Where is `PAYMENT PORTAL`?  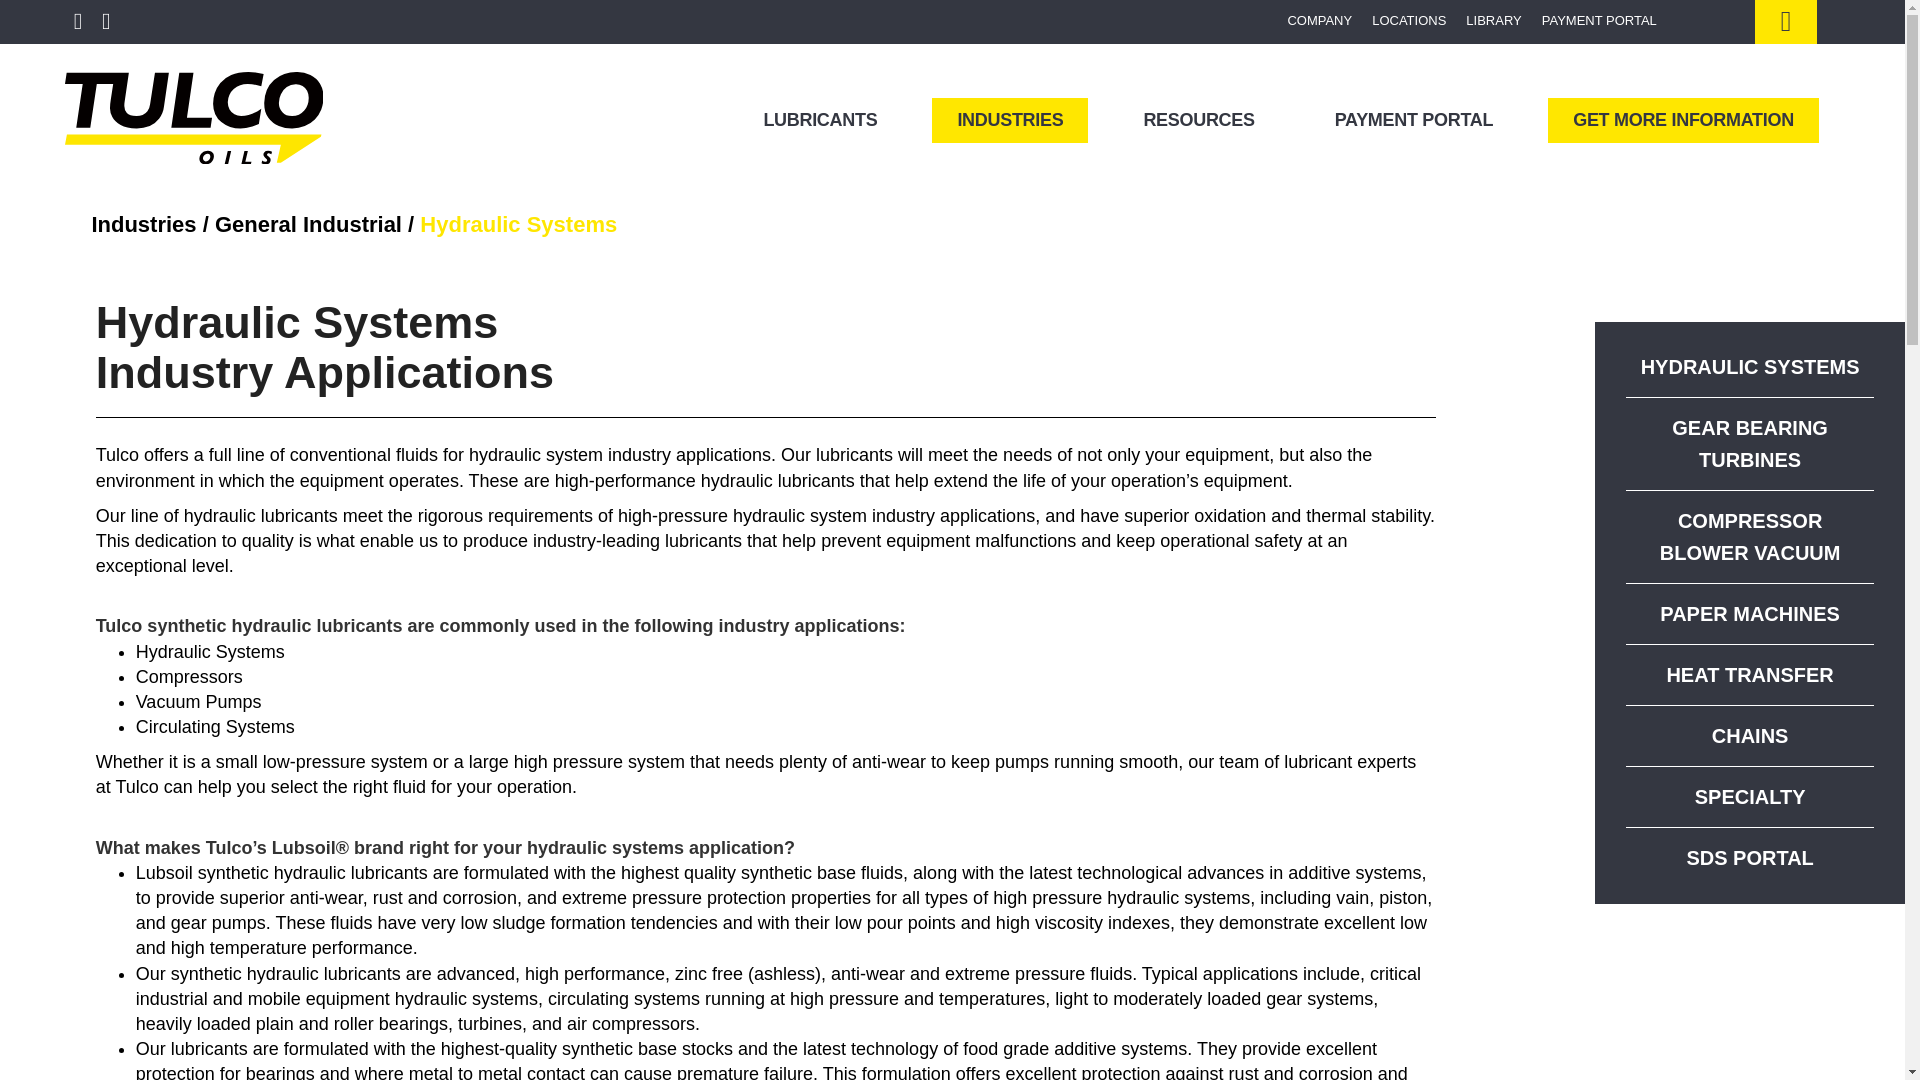
PAYMENT PORTAL is located at coordinates (1599, 22).